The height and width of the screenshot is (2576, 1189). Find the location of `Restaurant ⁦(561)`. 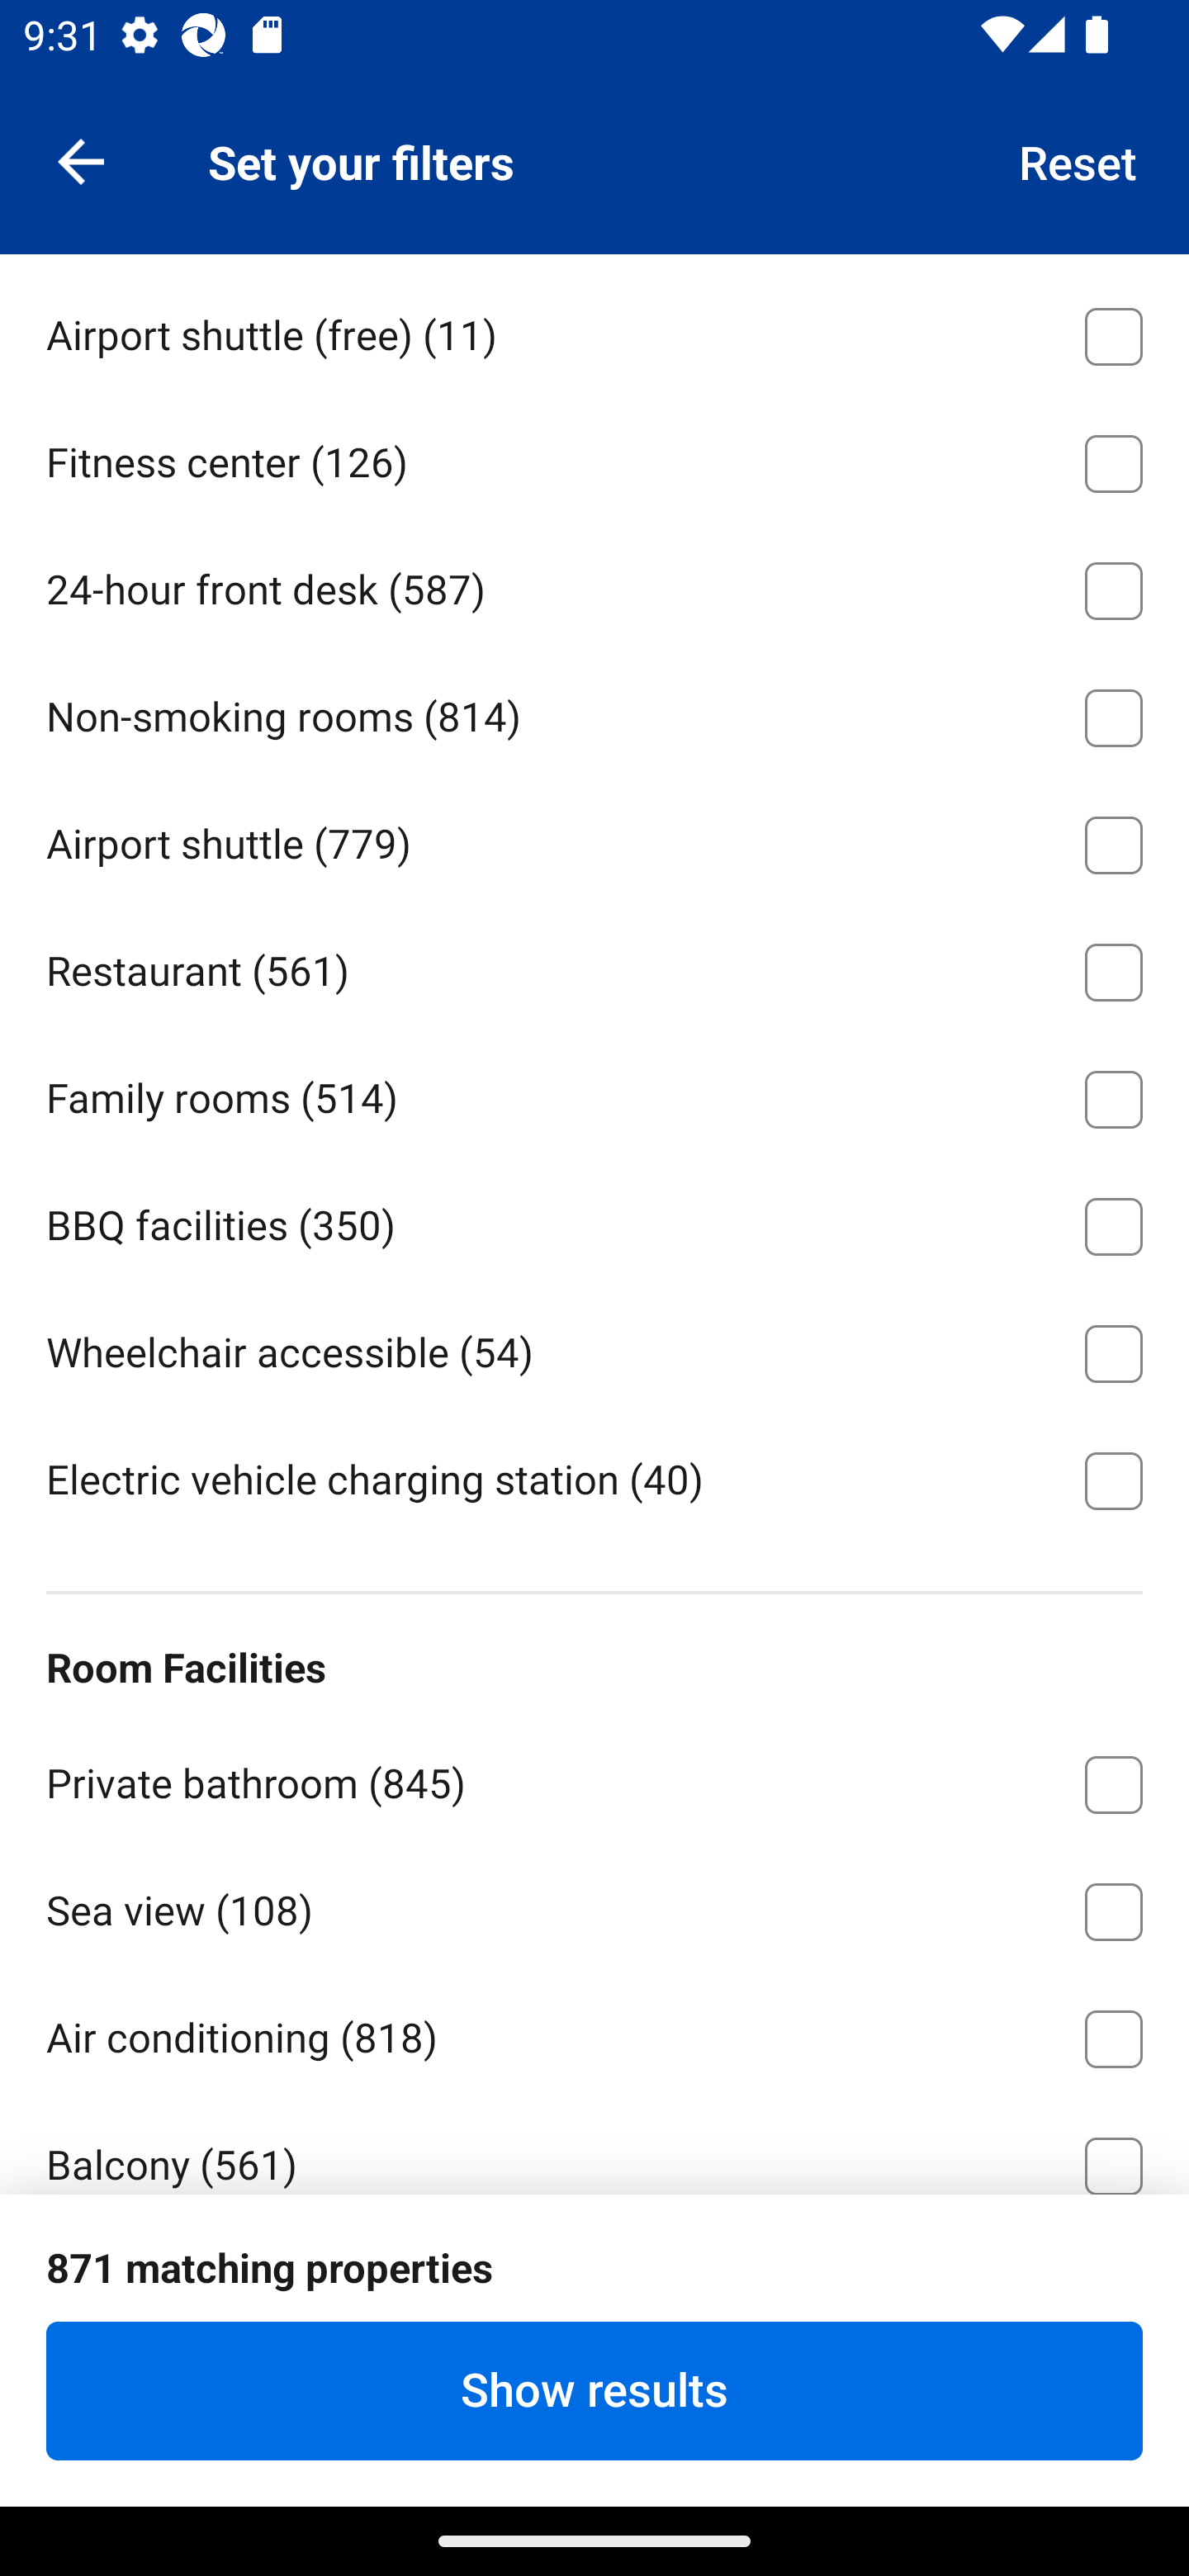

Restaurant ⁦(561) is located at coordinates (594, 968).